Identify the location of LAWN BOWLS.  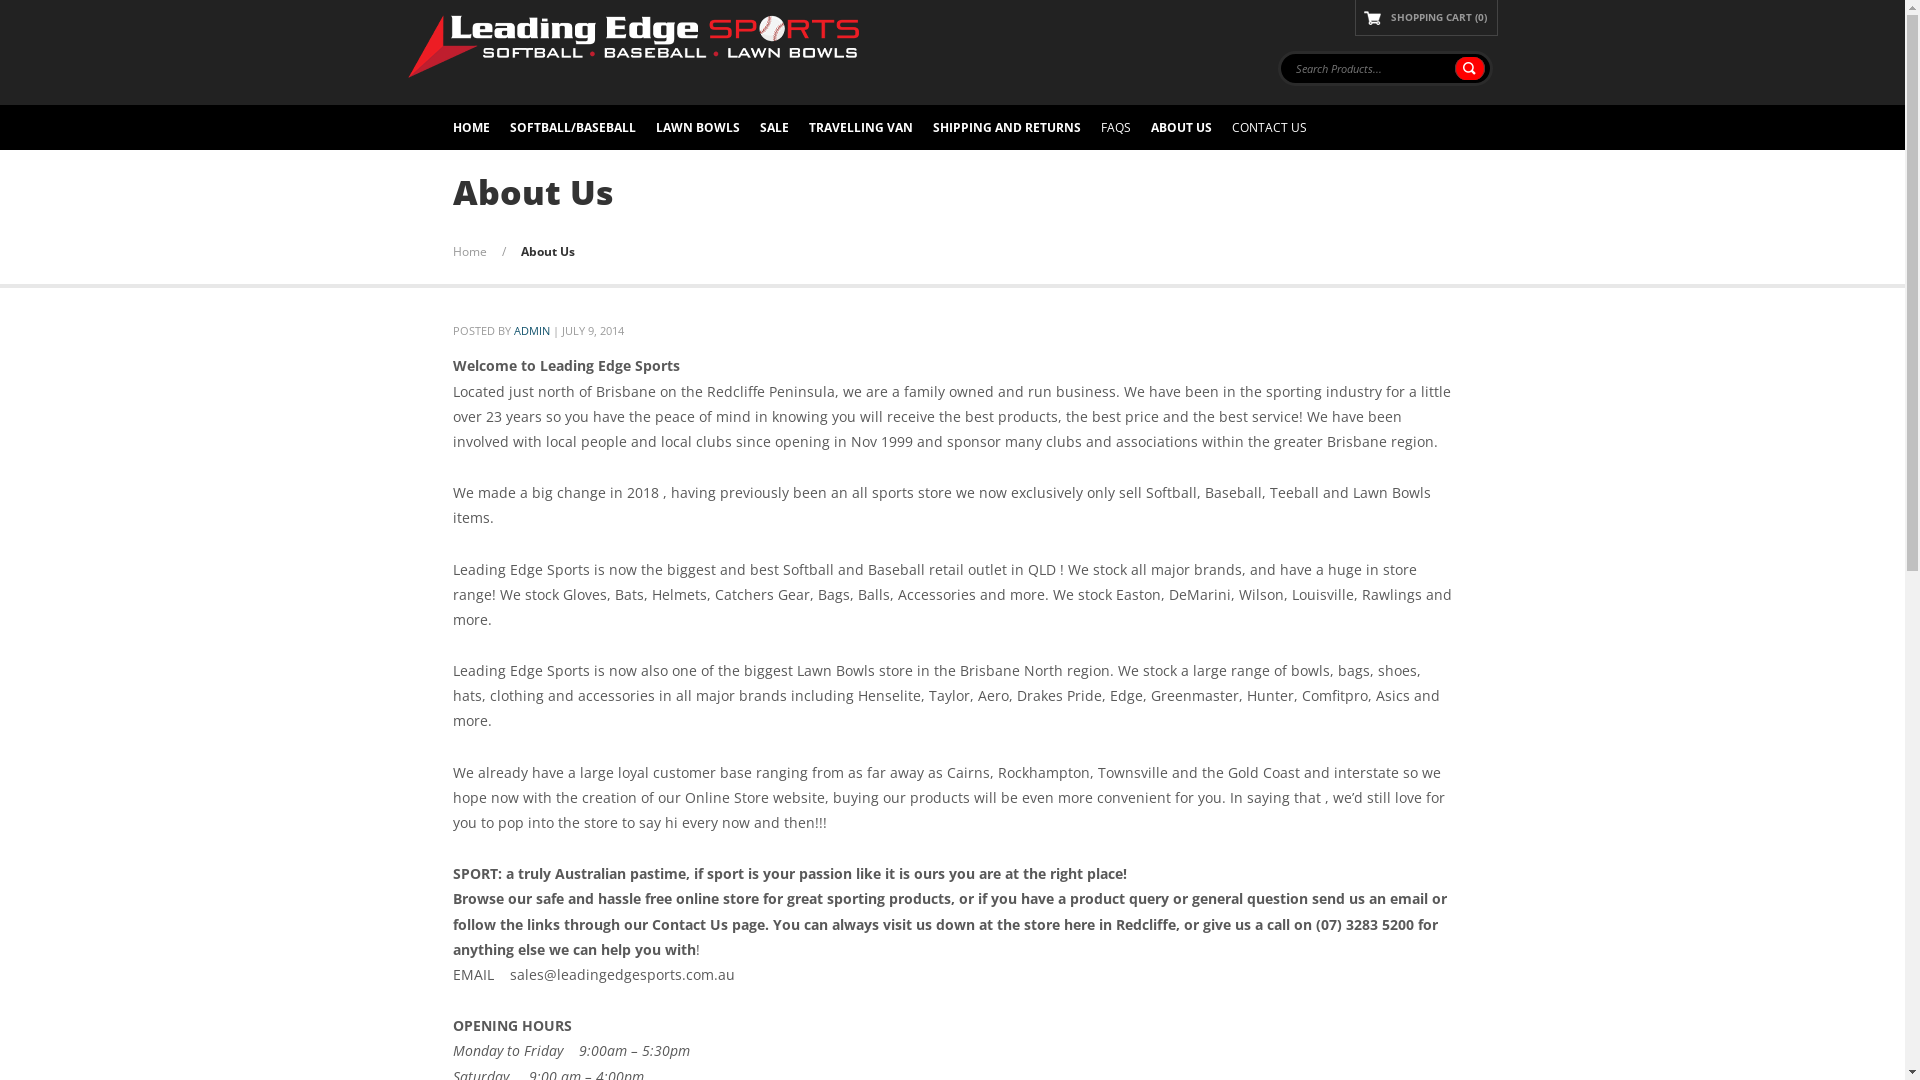
(698, 128).